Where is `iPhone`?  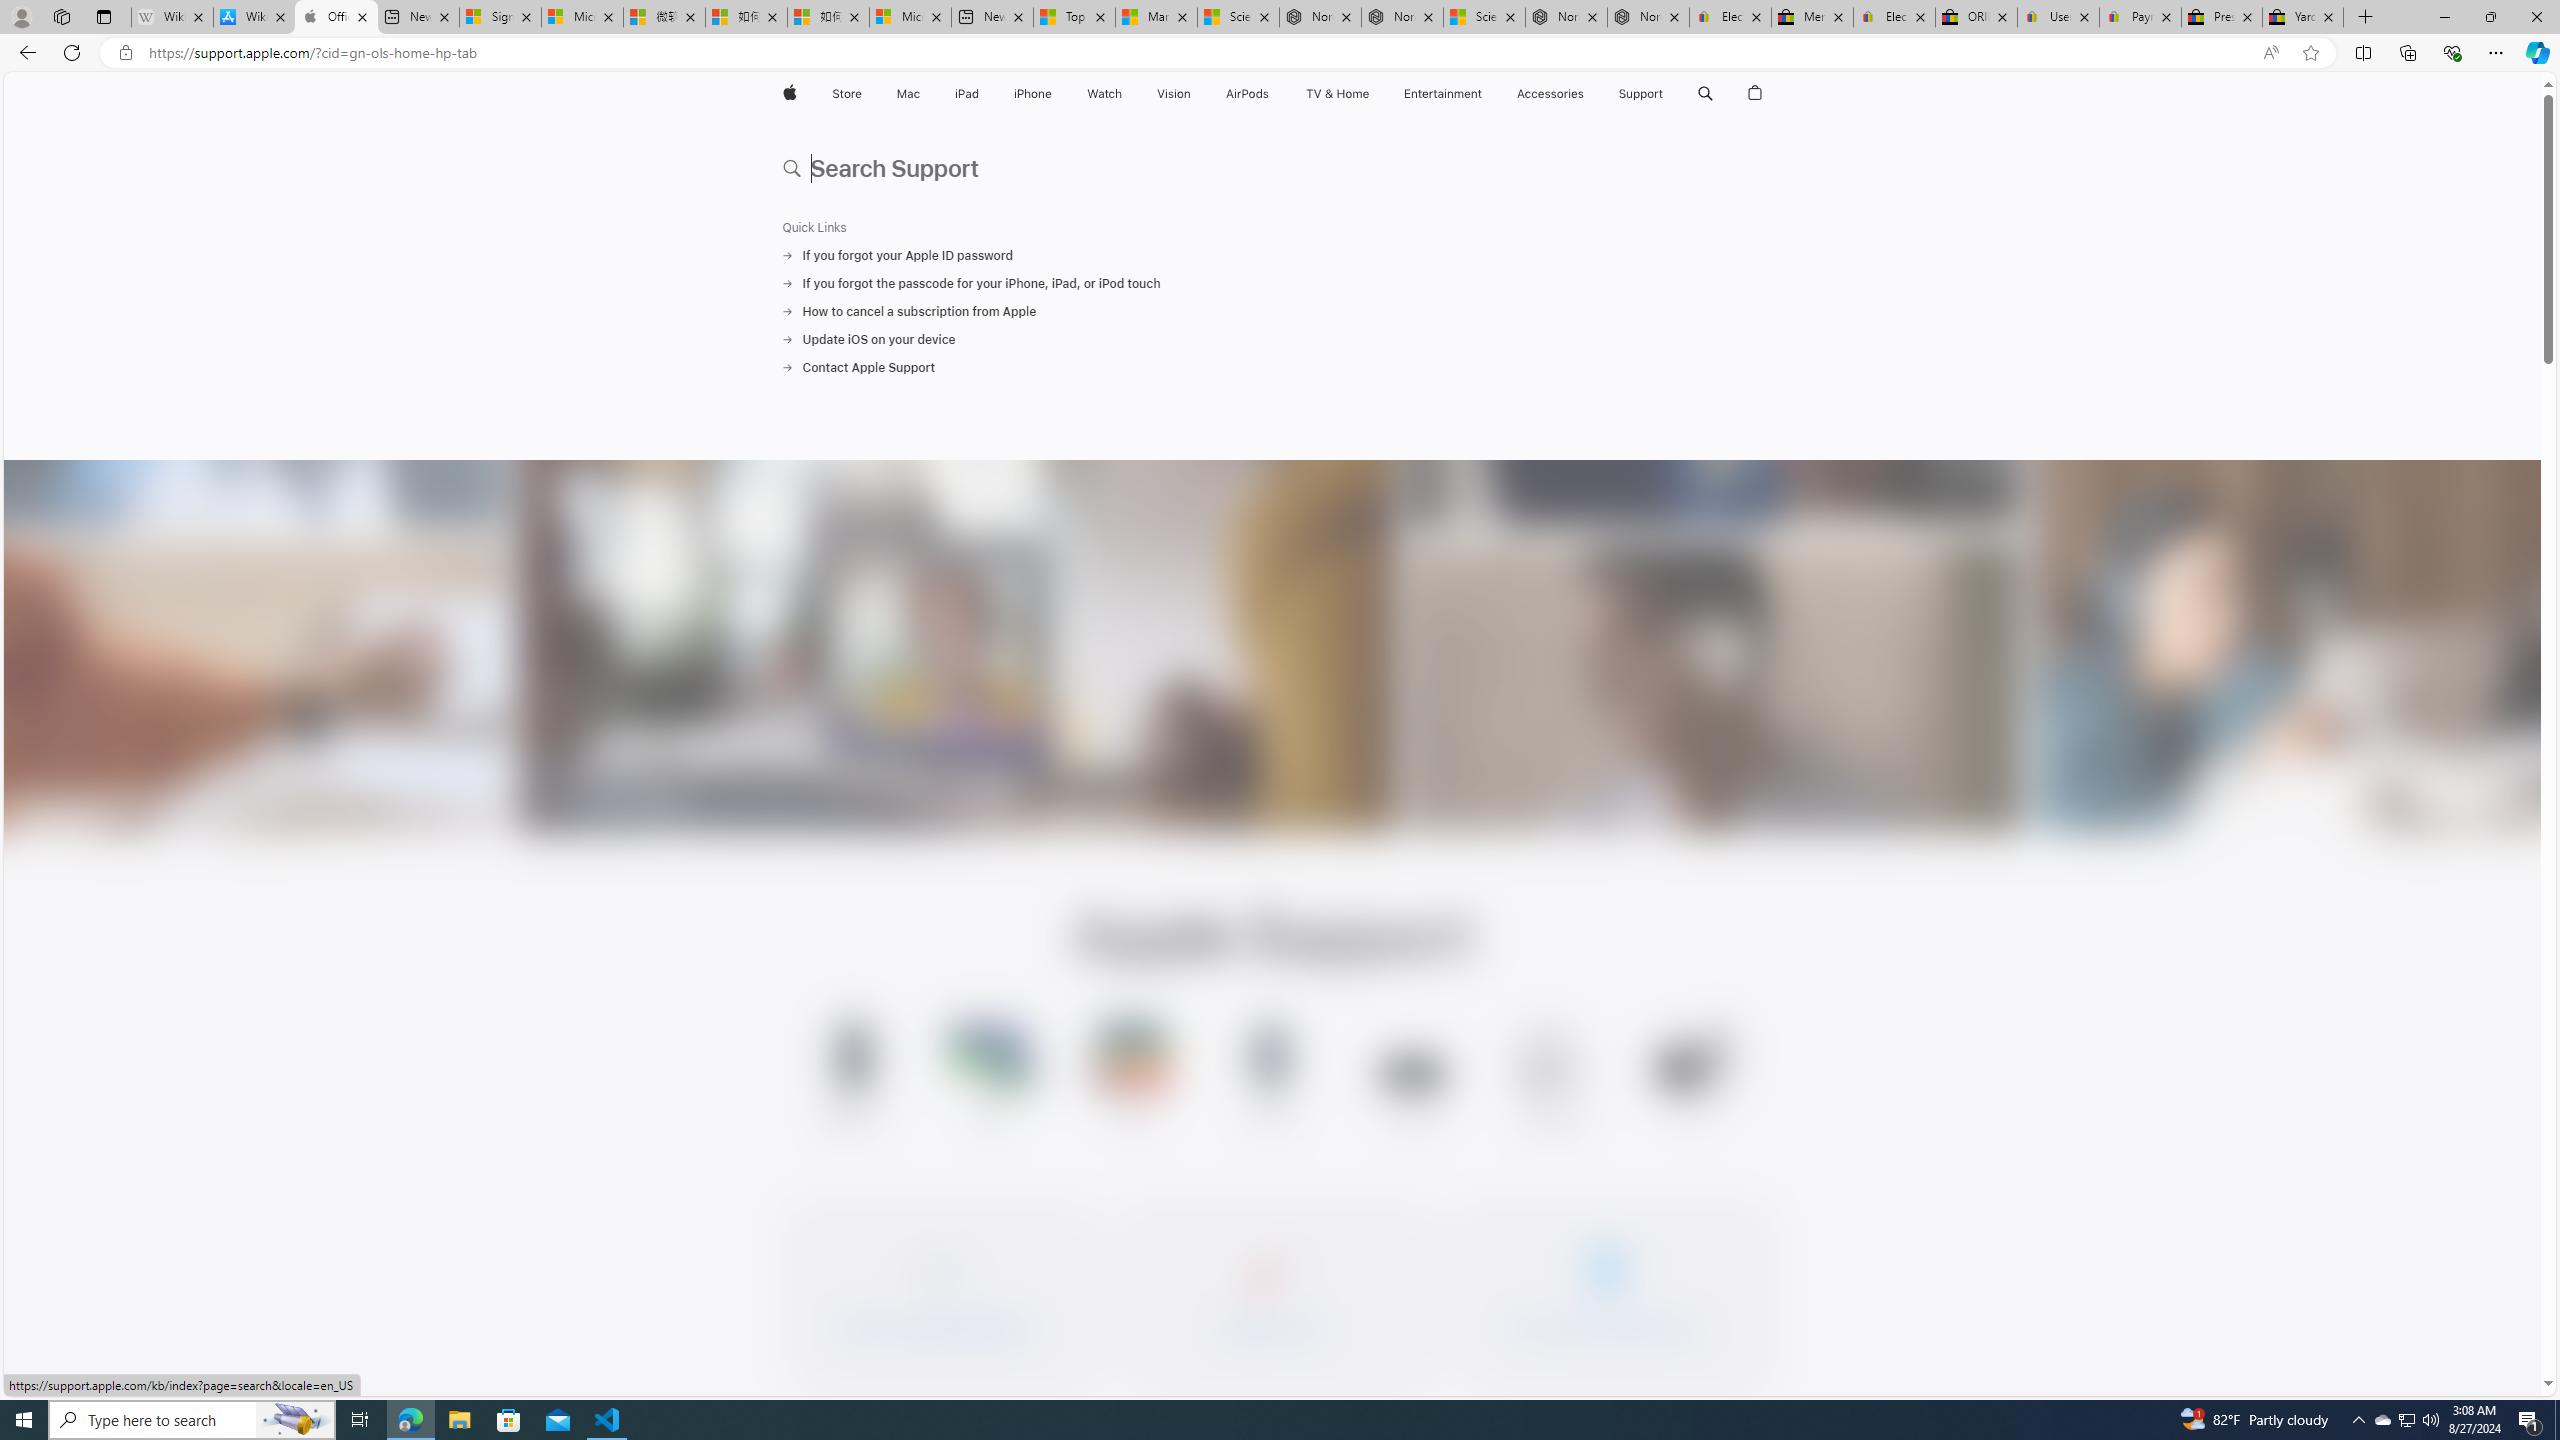 iPhone is located at coordinates (1032, 94).